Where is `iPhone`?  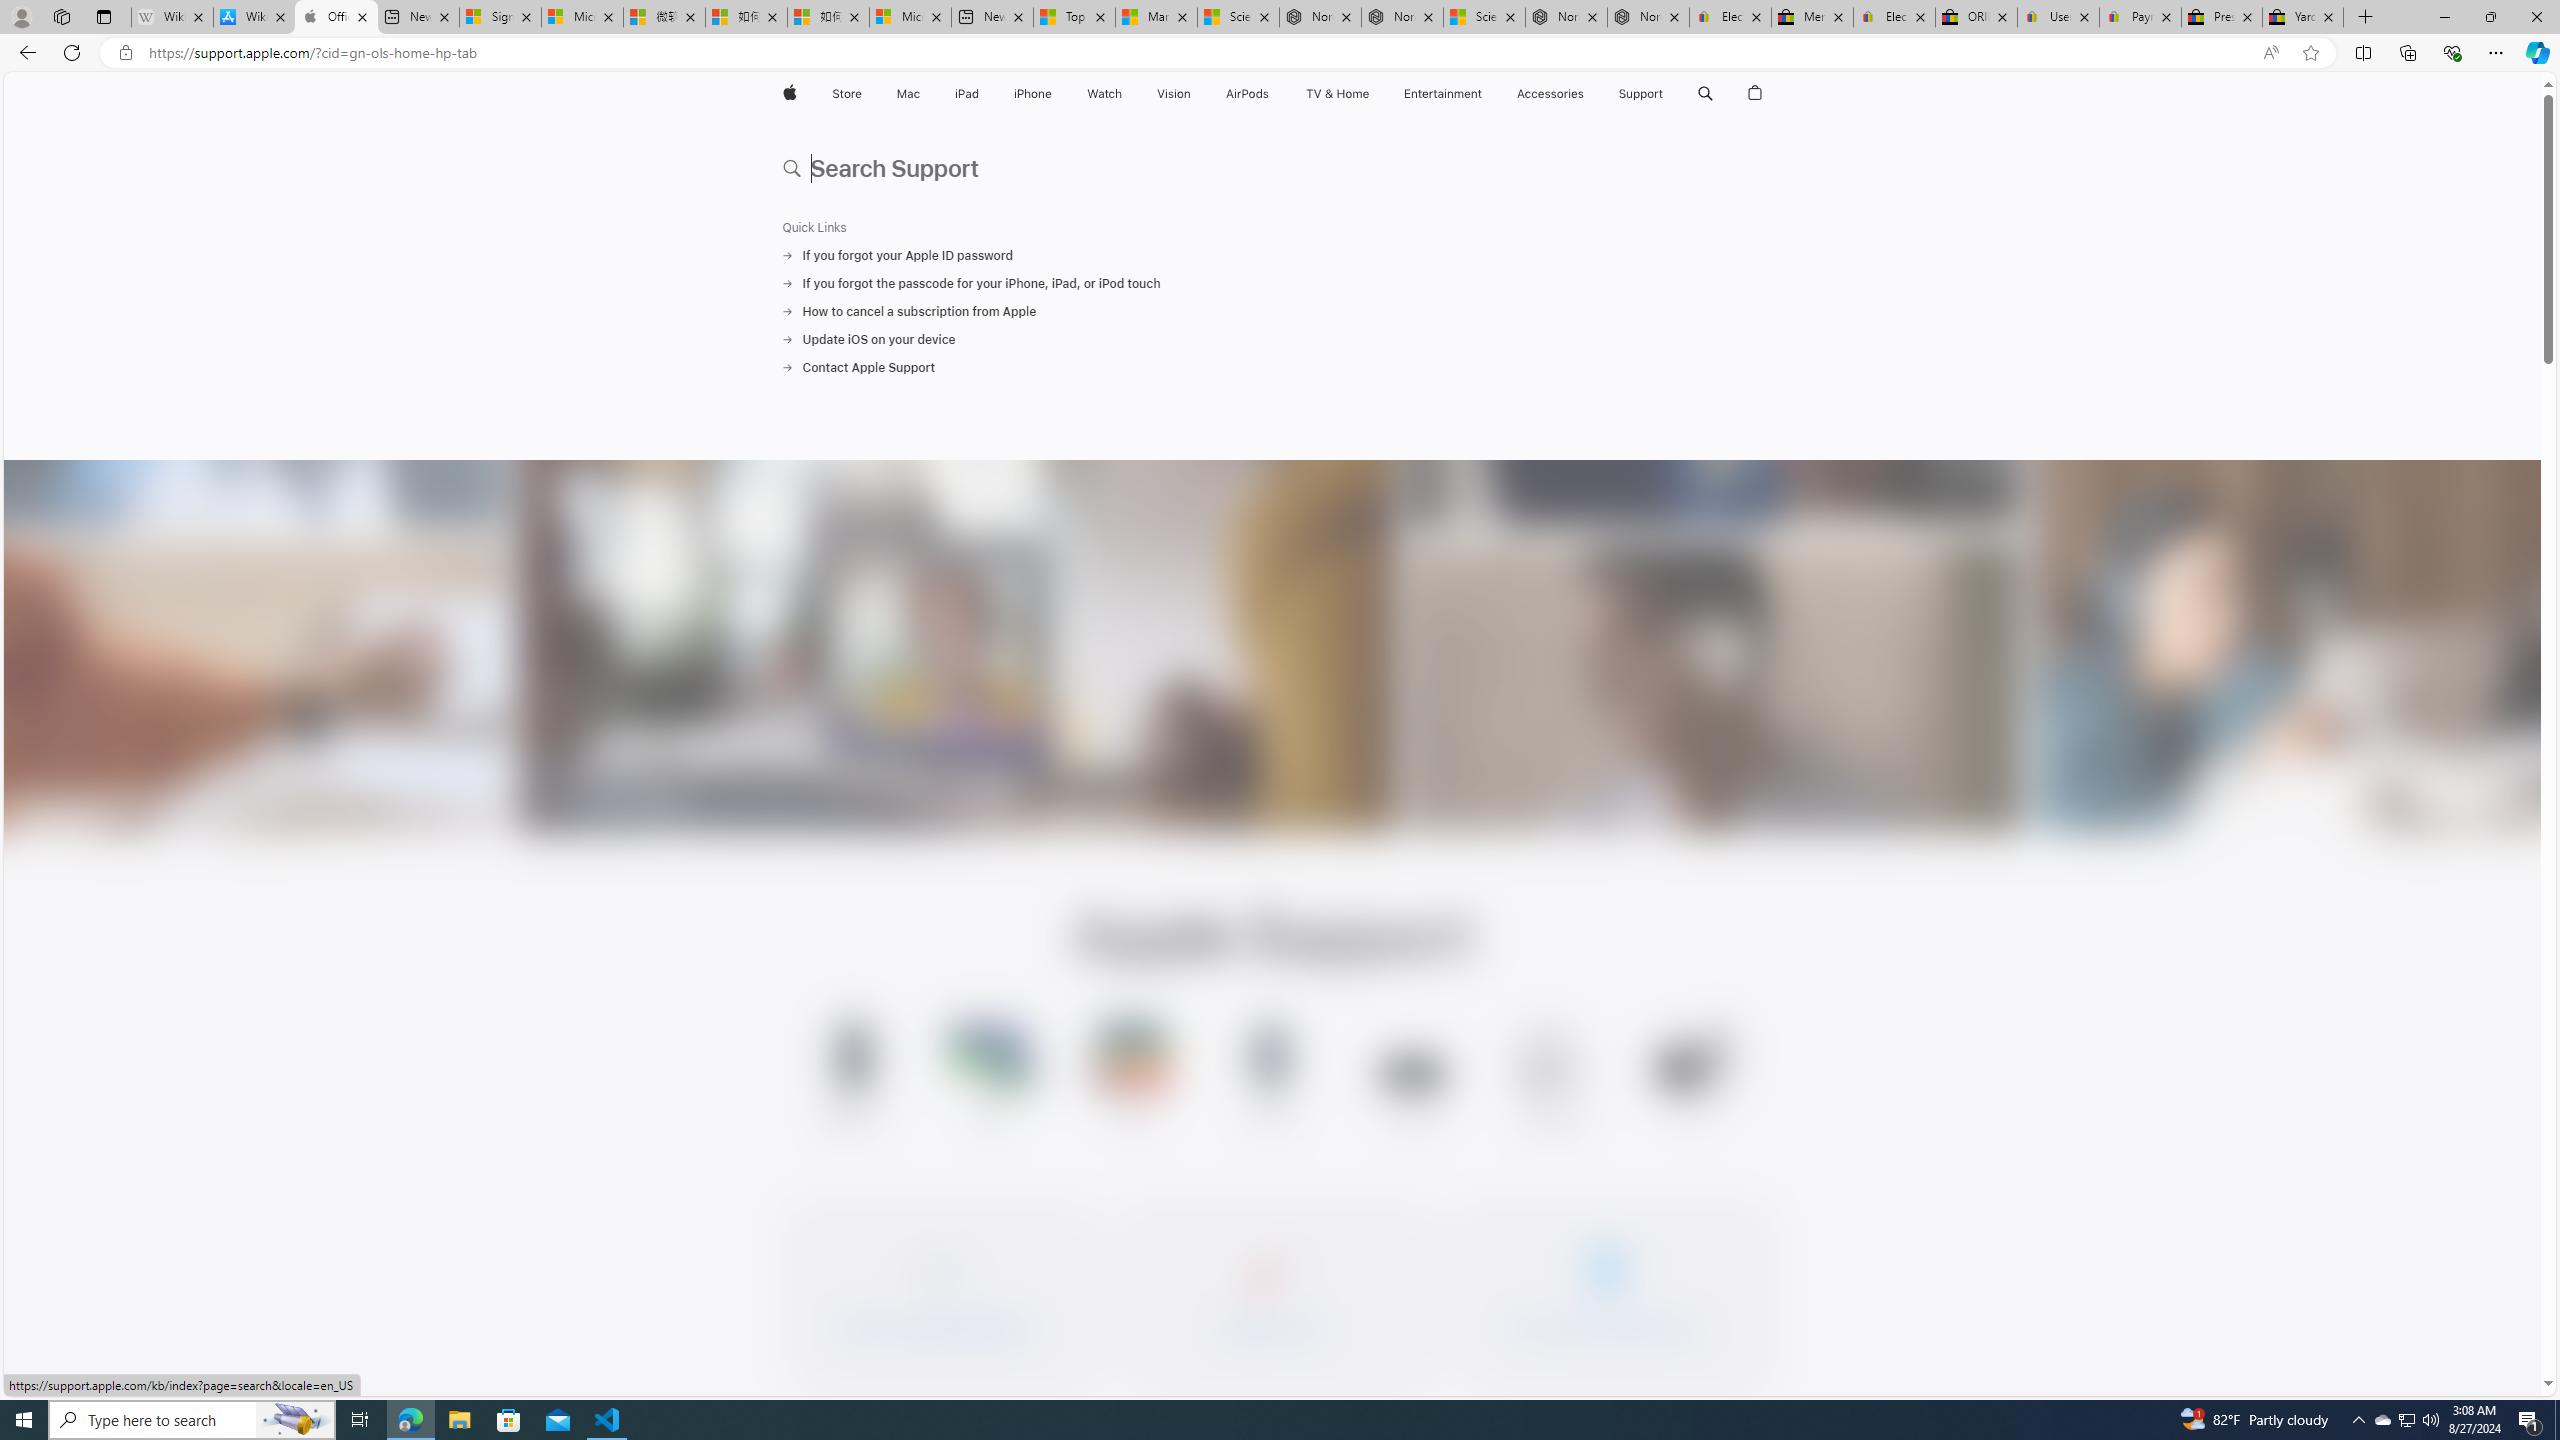 iPhone is located at coordinates (1032, 94).